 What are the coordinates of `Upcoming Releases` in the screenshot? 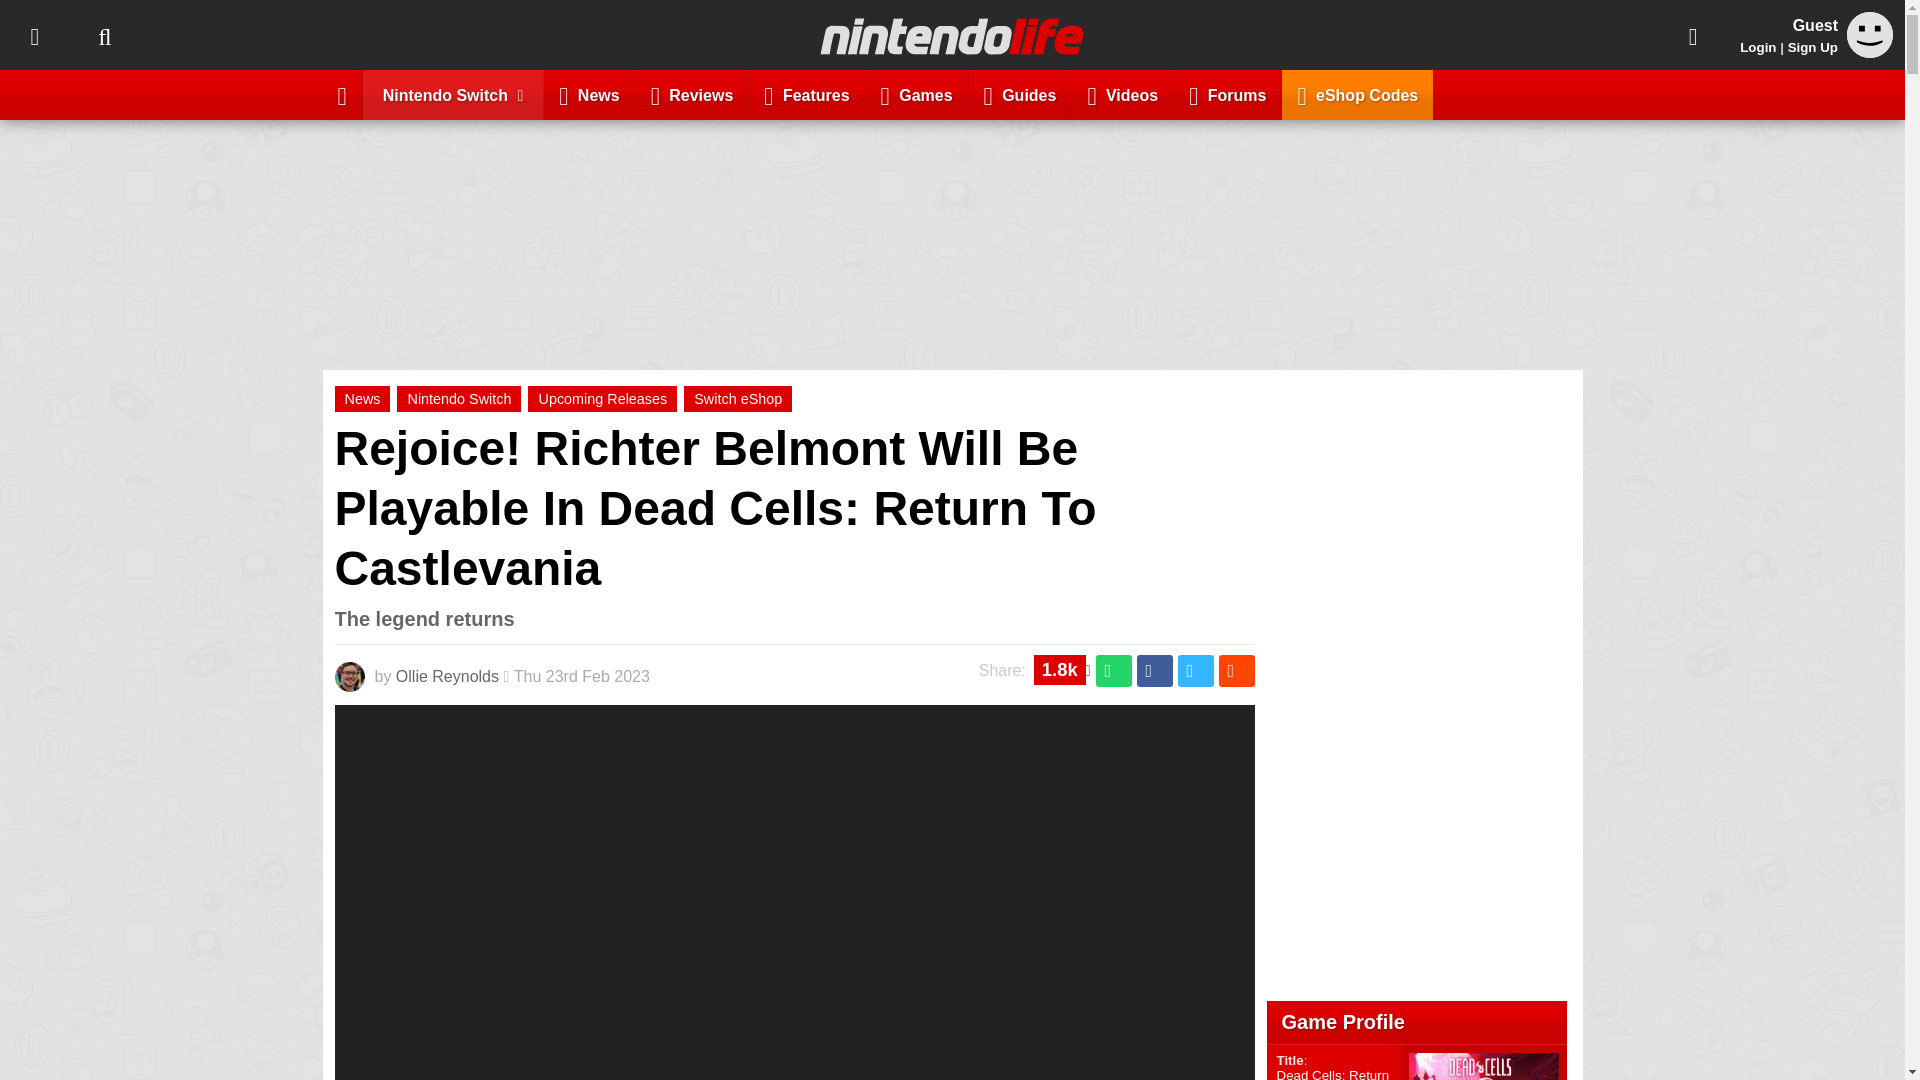 It's located at (602, 398).